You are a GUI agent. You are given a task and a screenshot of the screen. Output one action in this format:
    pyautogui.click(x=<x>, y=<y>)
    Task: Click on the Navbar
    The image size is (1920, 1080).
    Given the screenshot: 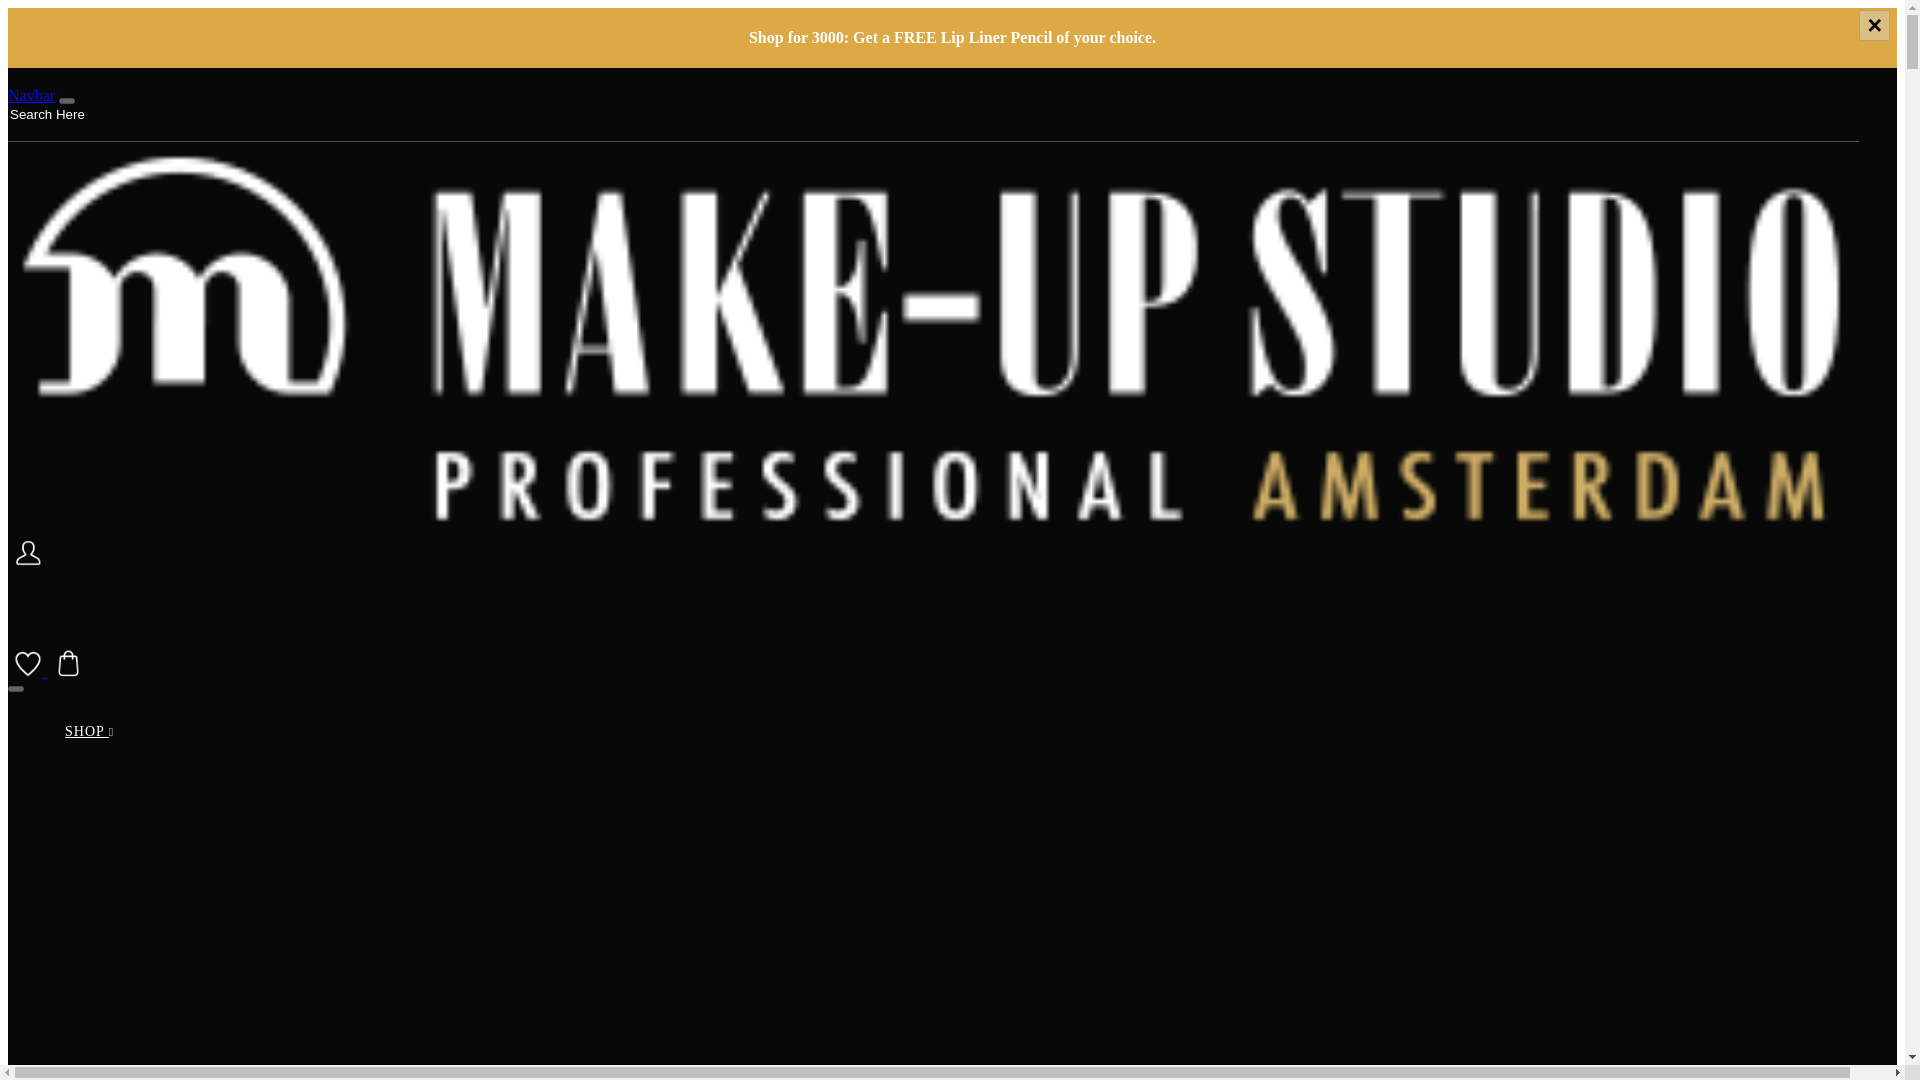 What is the action you would take?
    pyautogui.click(x=31, y=95)
    